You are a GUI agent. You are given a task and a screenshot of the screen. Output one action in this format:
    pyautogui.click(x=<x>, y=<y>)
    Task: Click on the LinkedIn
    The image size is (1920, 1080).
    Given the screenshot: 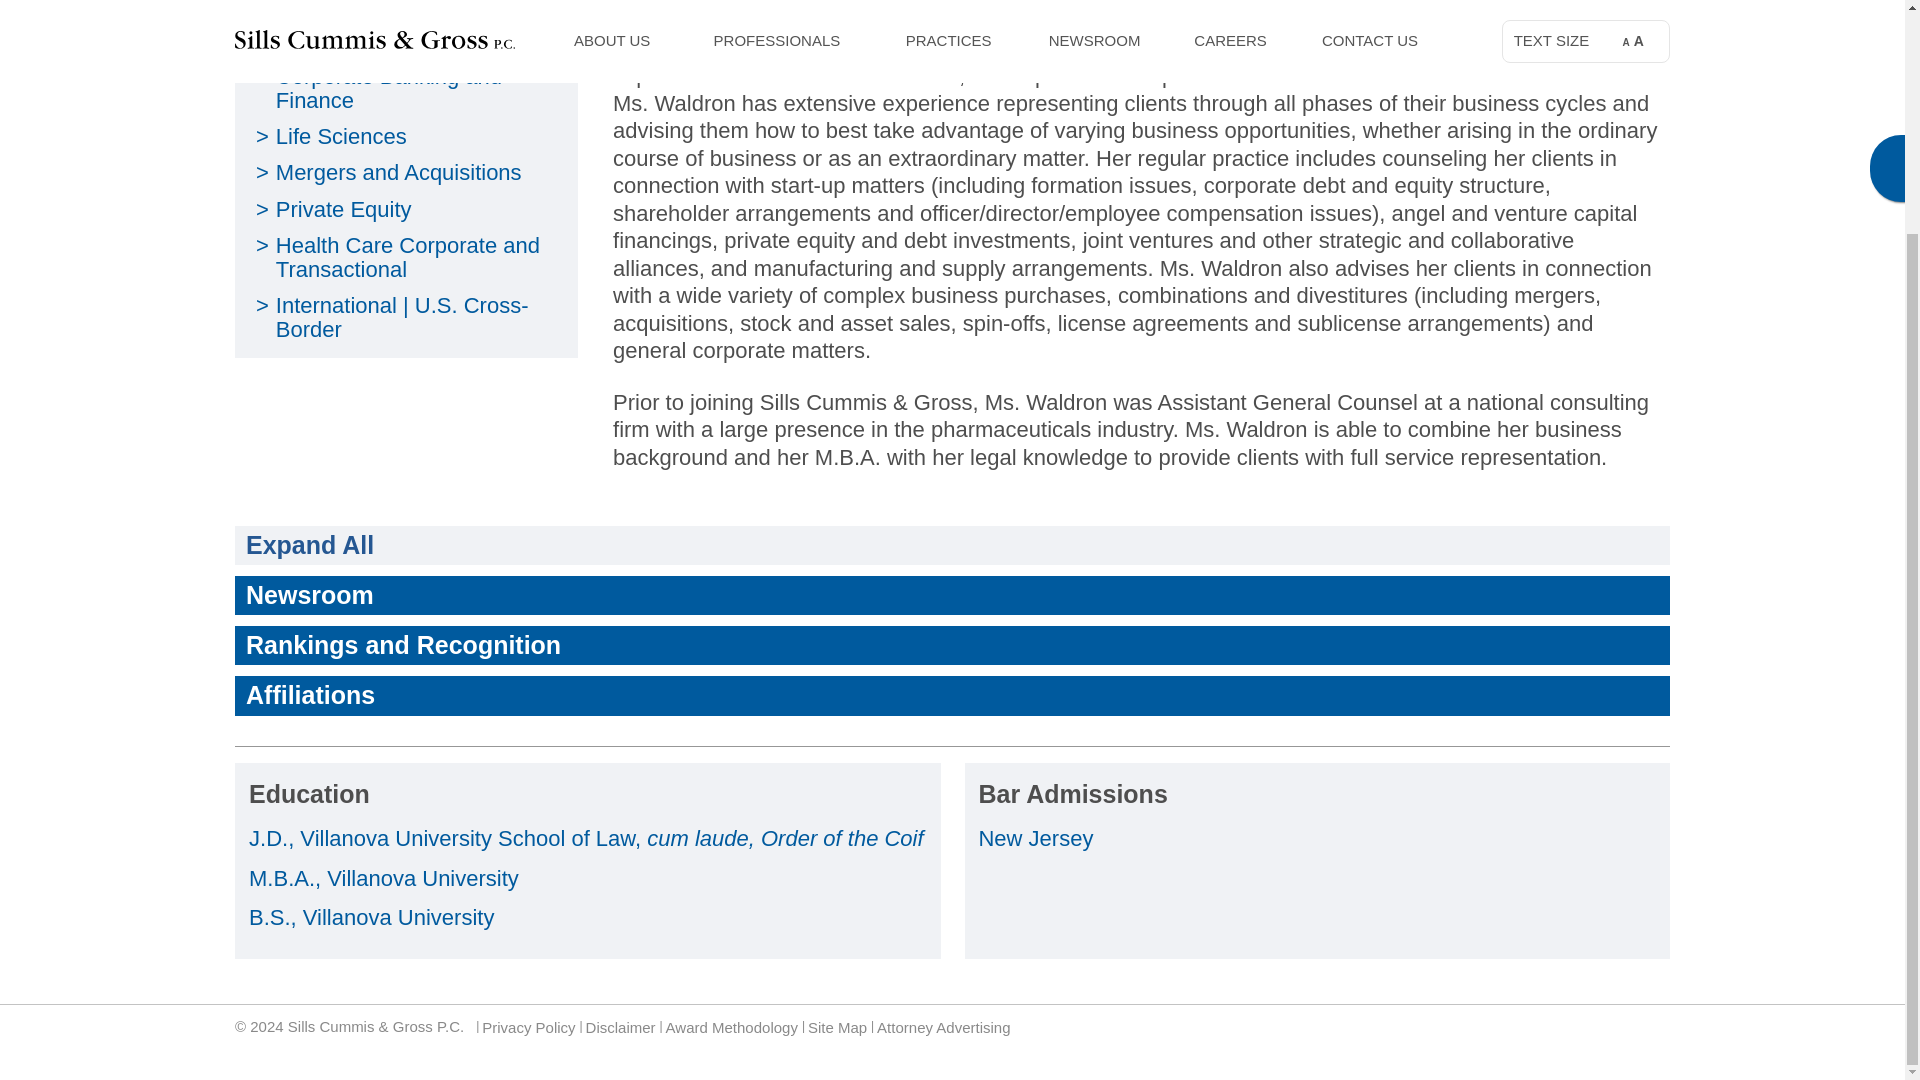 What is the action you would take?
    pyautogui.click(x=1621, y=1027)
    